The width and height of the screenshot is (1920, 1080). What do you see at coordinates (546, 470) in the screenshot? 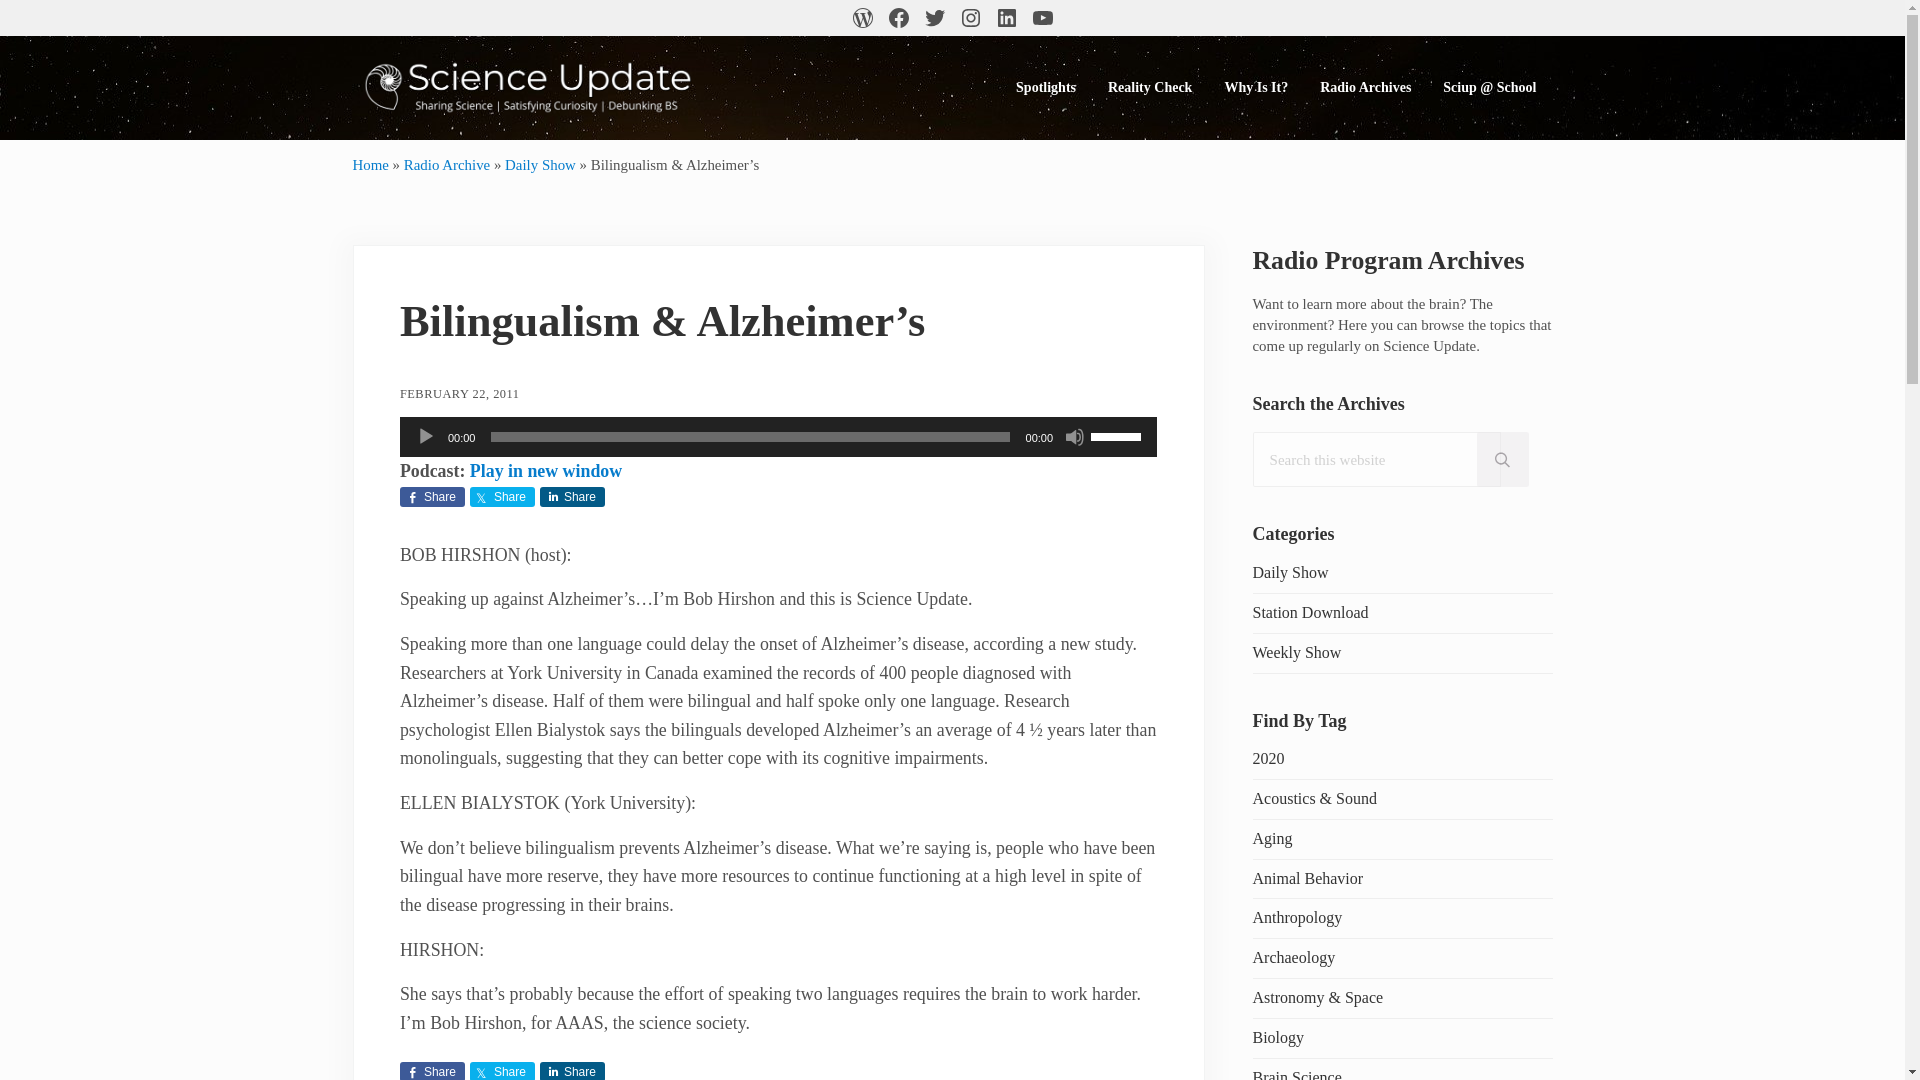
I see `Play in new window` at bounding box center [546, 470].